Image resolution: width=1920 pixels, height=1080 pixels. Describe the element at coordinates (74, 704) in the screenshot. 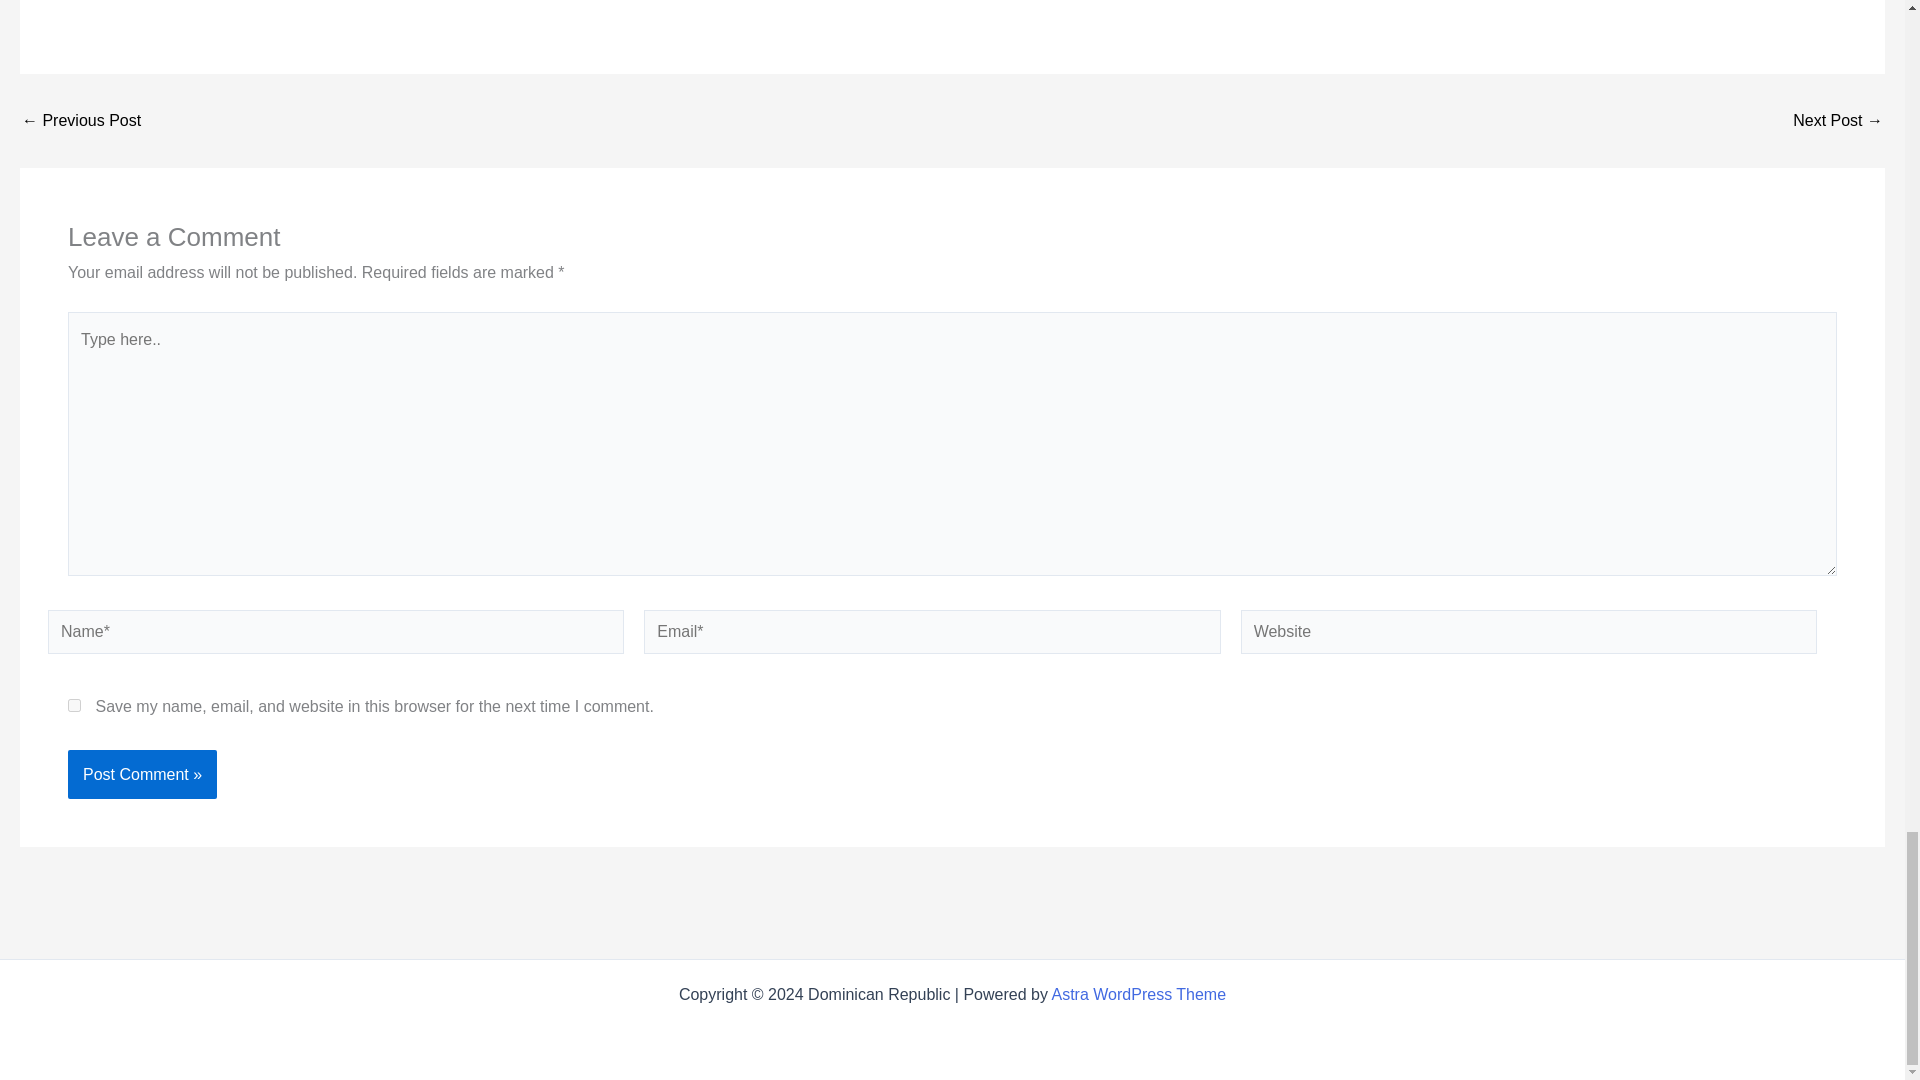

I see `yes` at that location.